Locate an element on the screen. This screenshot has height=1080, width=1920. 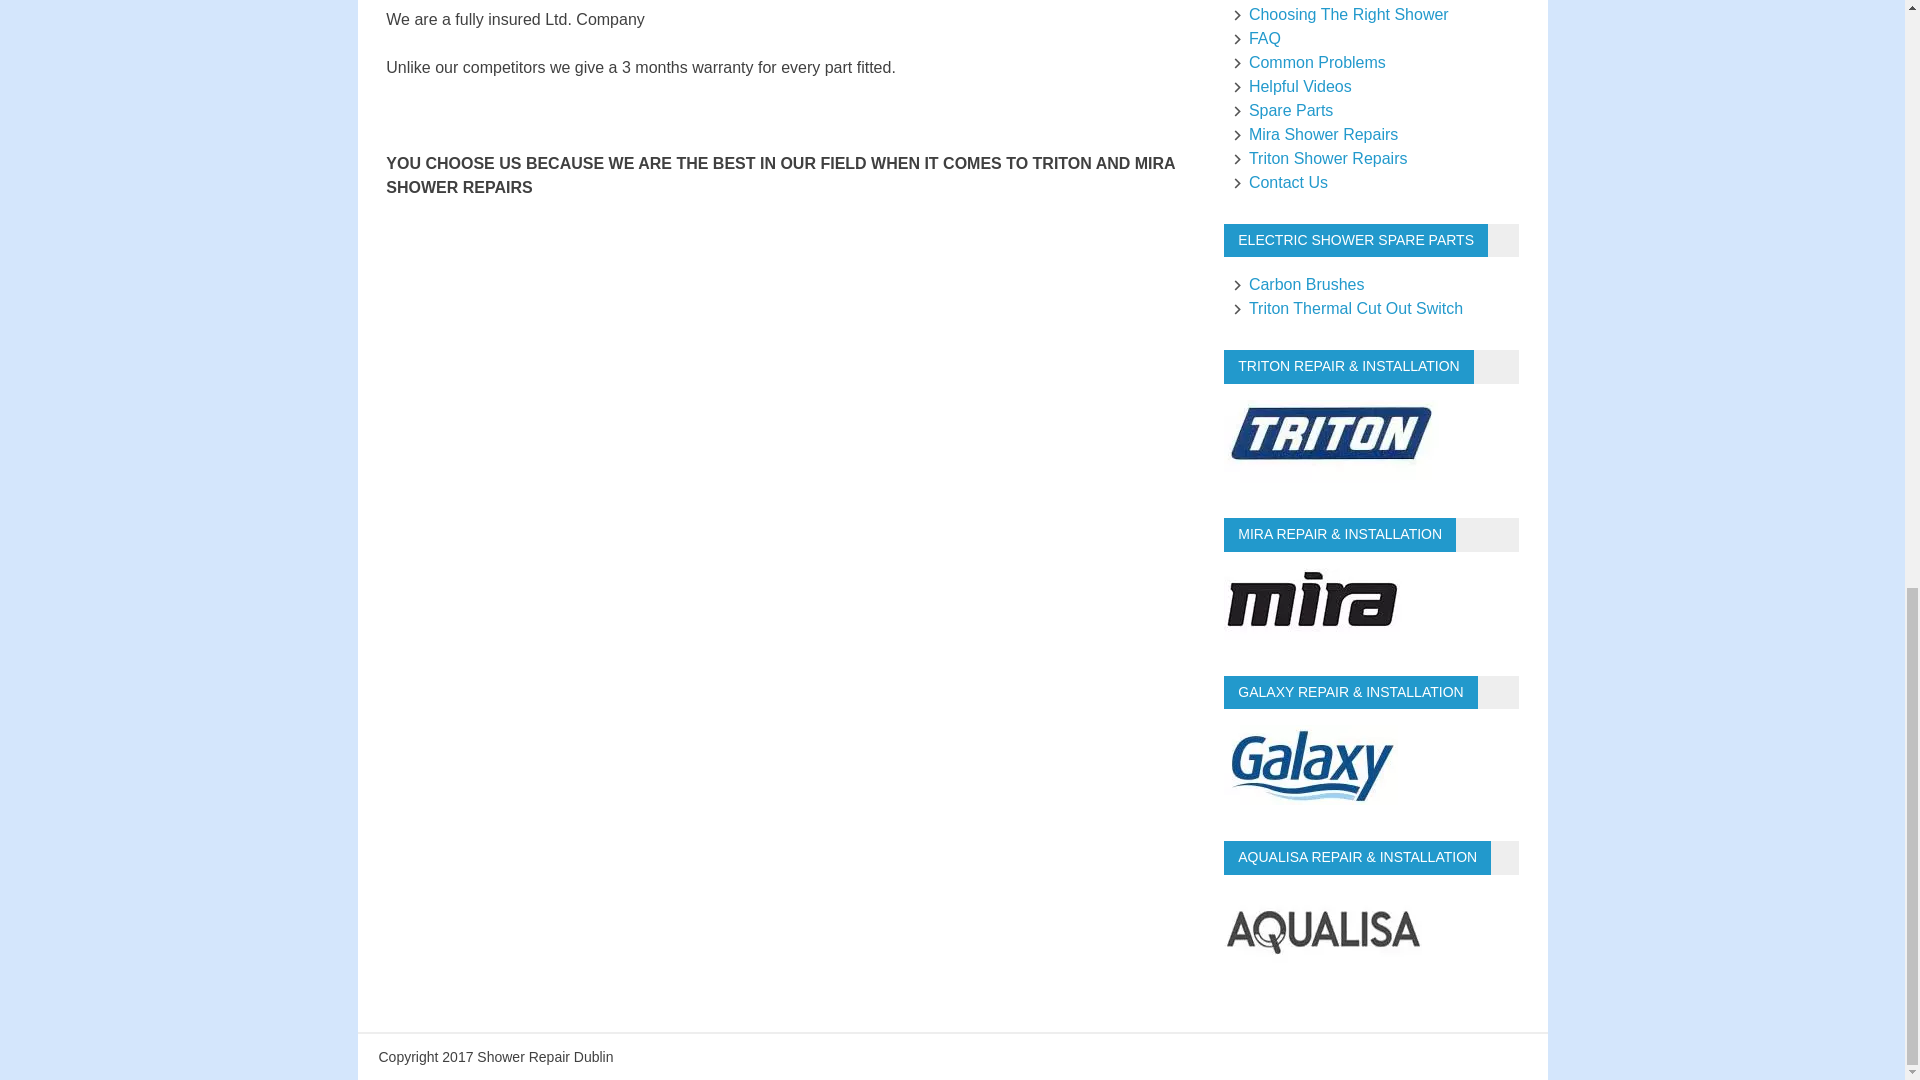
Choosing The Right Shower is located at coordinates (1338, 14).